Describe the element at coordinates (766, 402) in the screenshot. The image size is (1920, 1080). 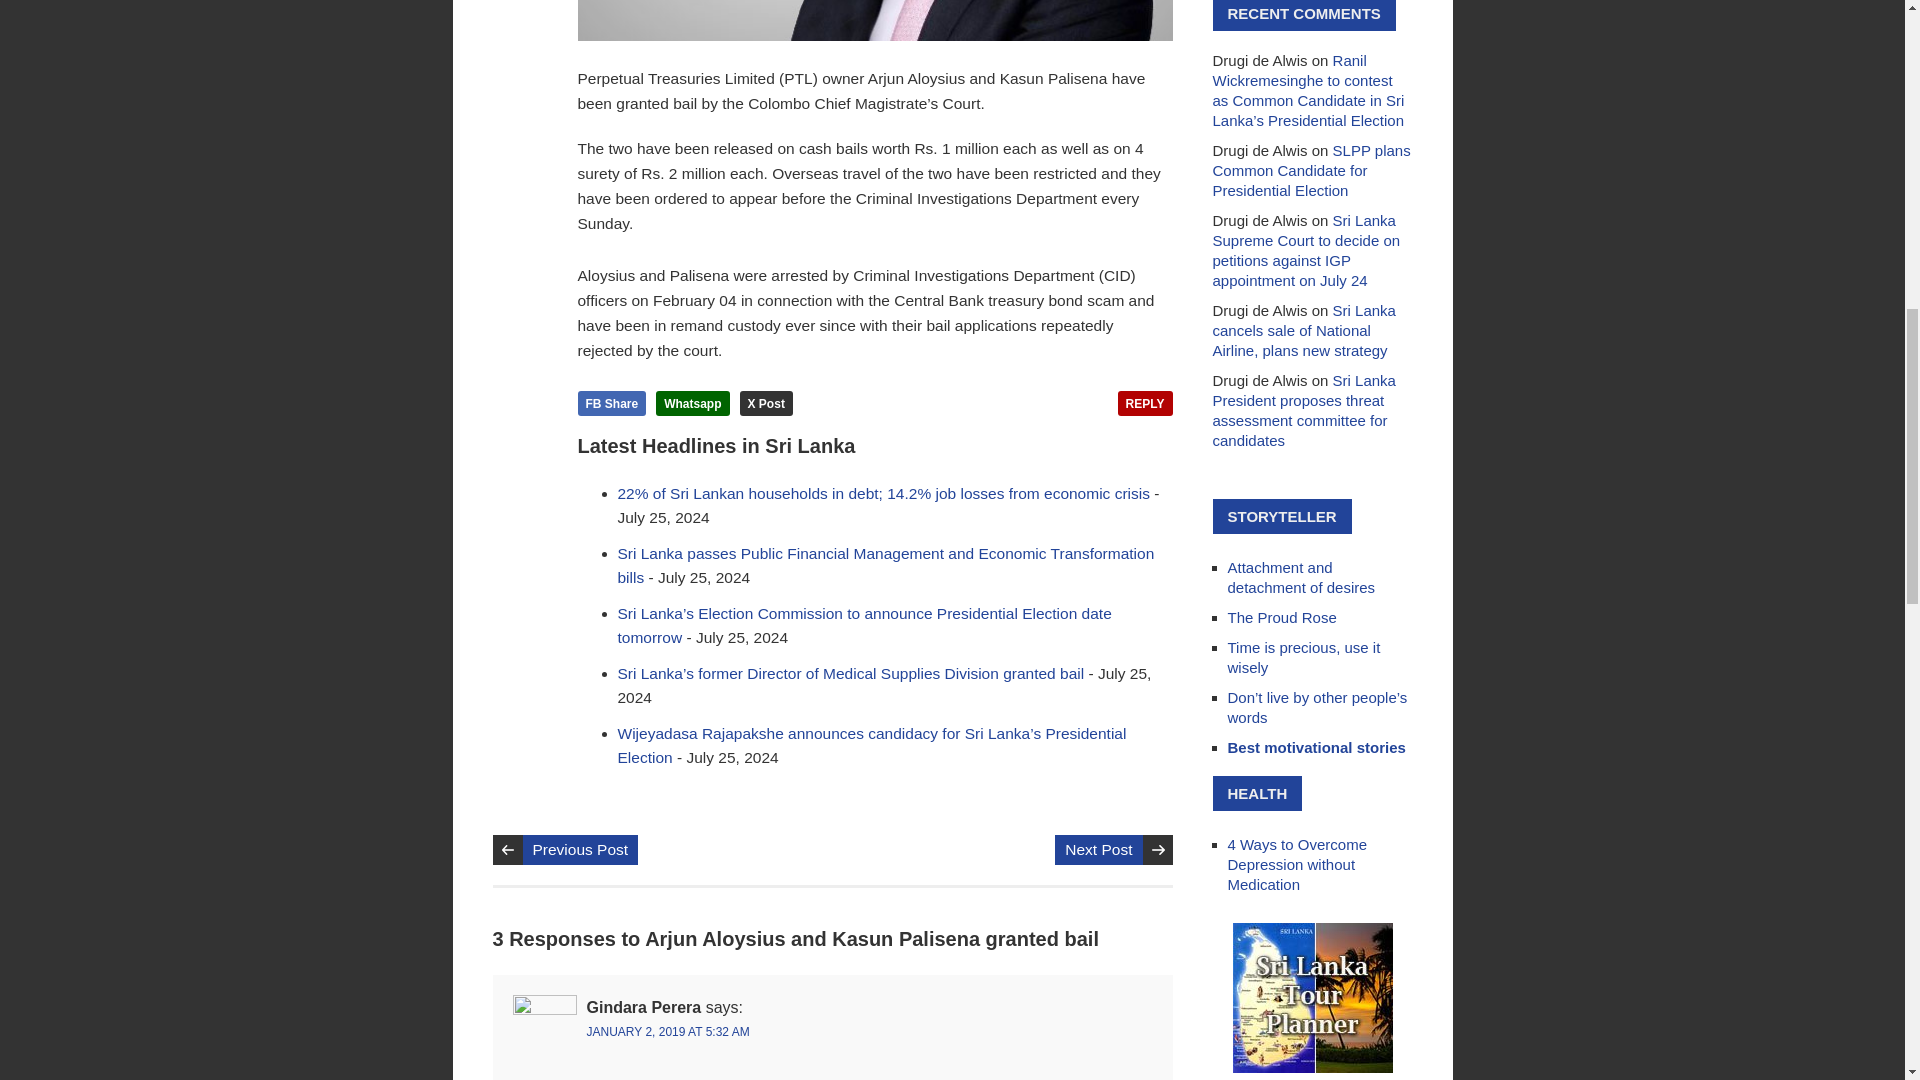
I see `Share on Twitter` at that location.